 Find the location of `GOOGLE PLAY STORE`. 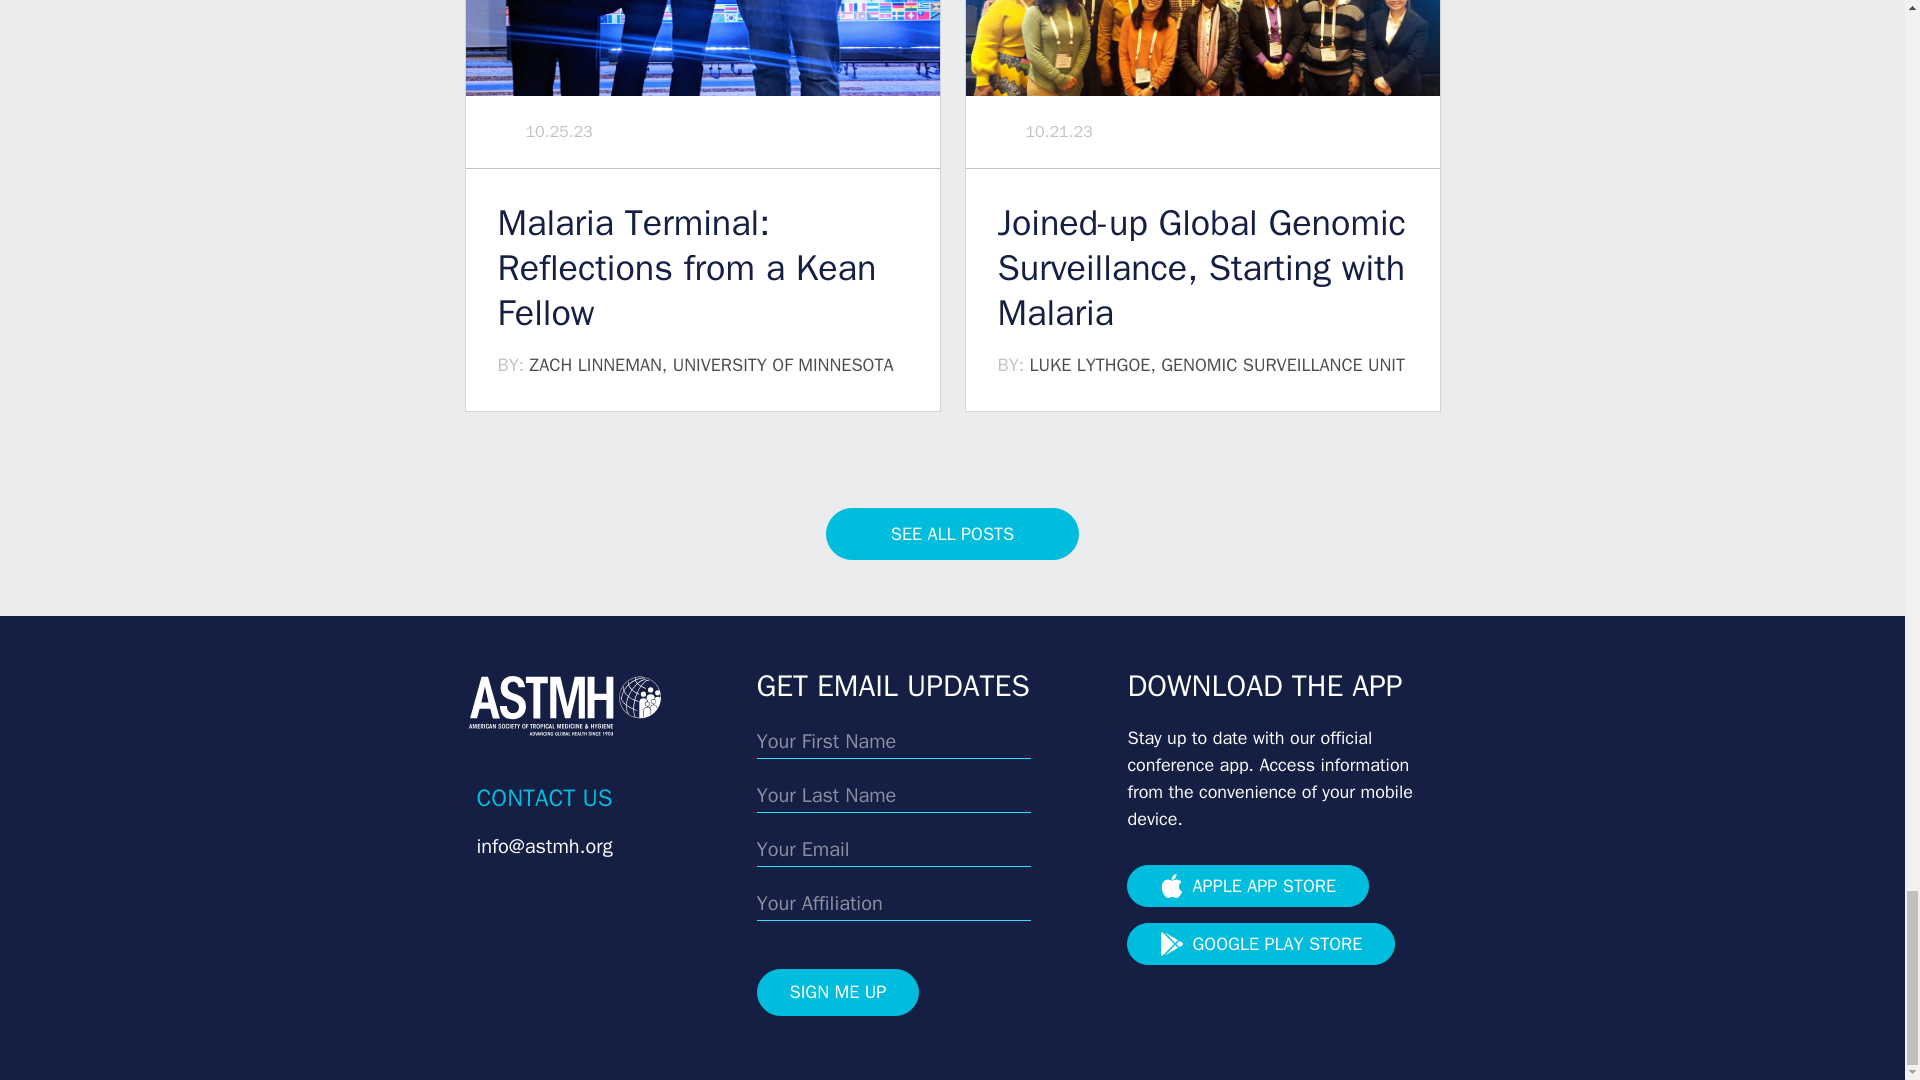

GOOGLE PLAY STORE is located at coordinates (1261, 944).